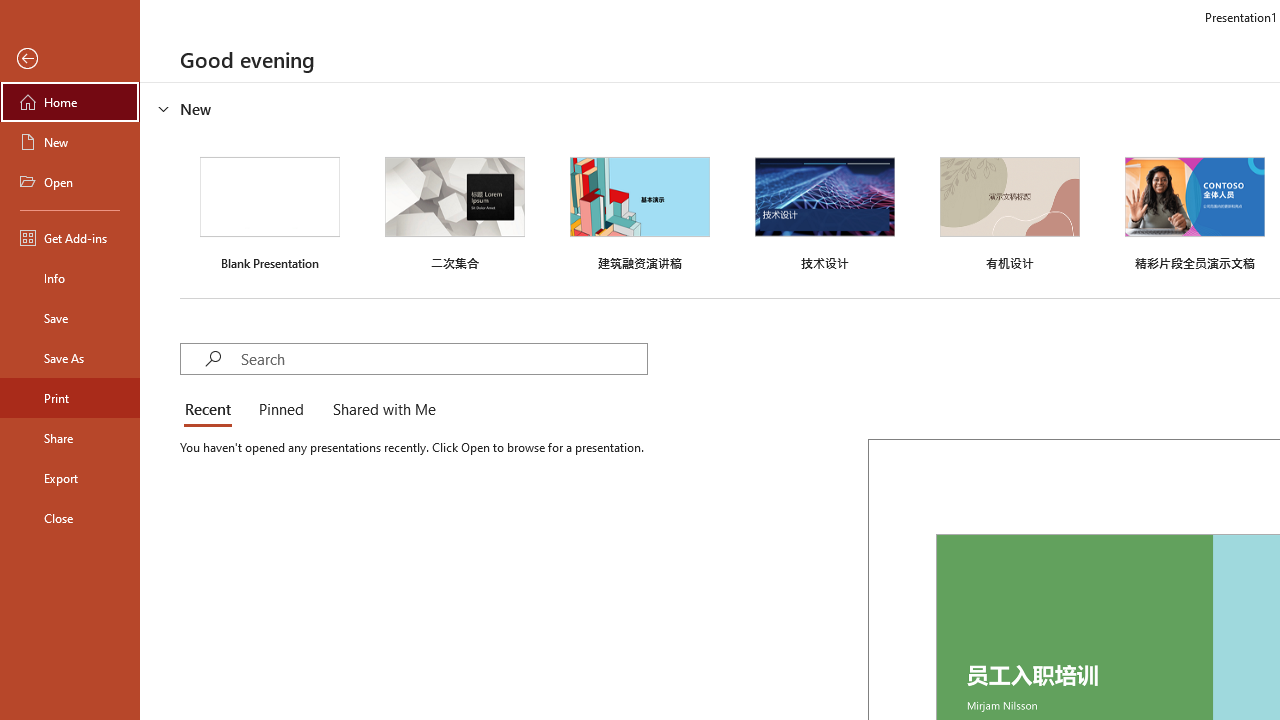 This screenshot has height=720, width=1280. What do you see at coordinates (70, 478) in the screenshot?
I see `Export` at bounding box center [70, 478].